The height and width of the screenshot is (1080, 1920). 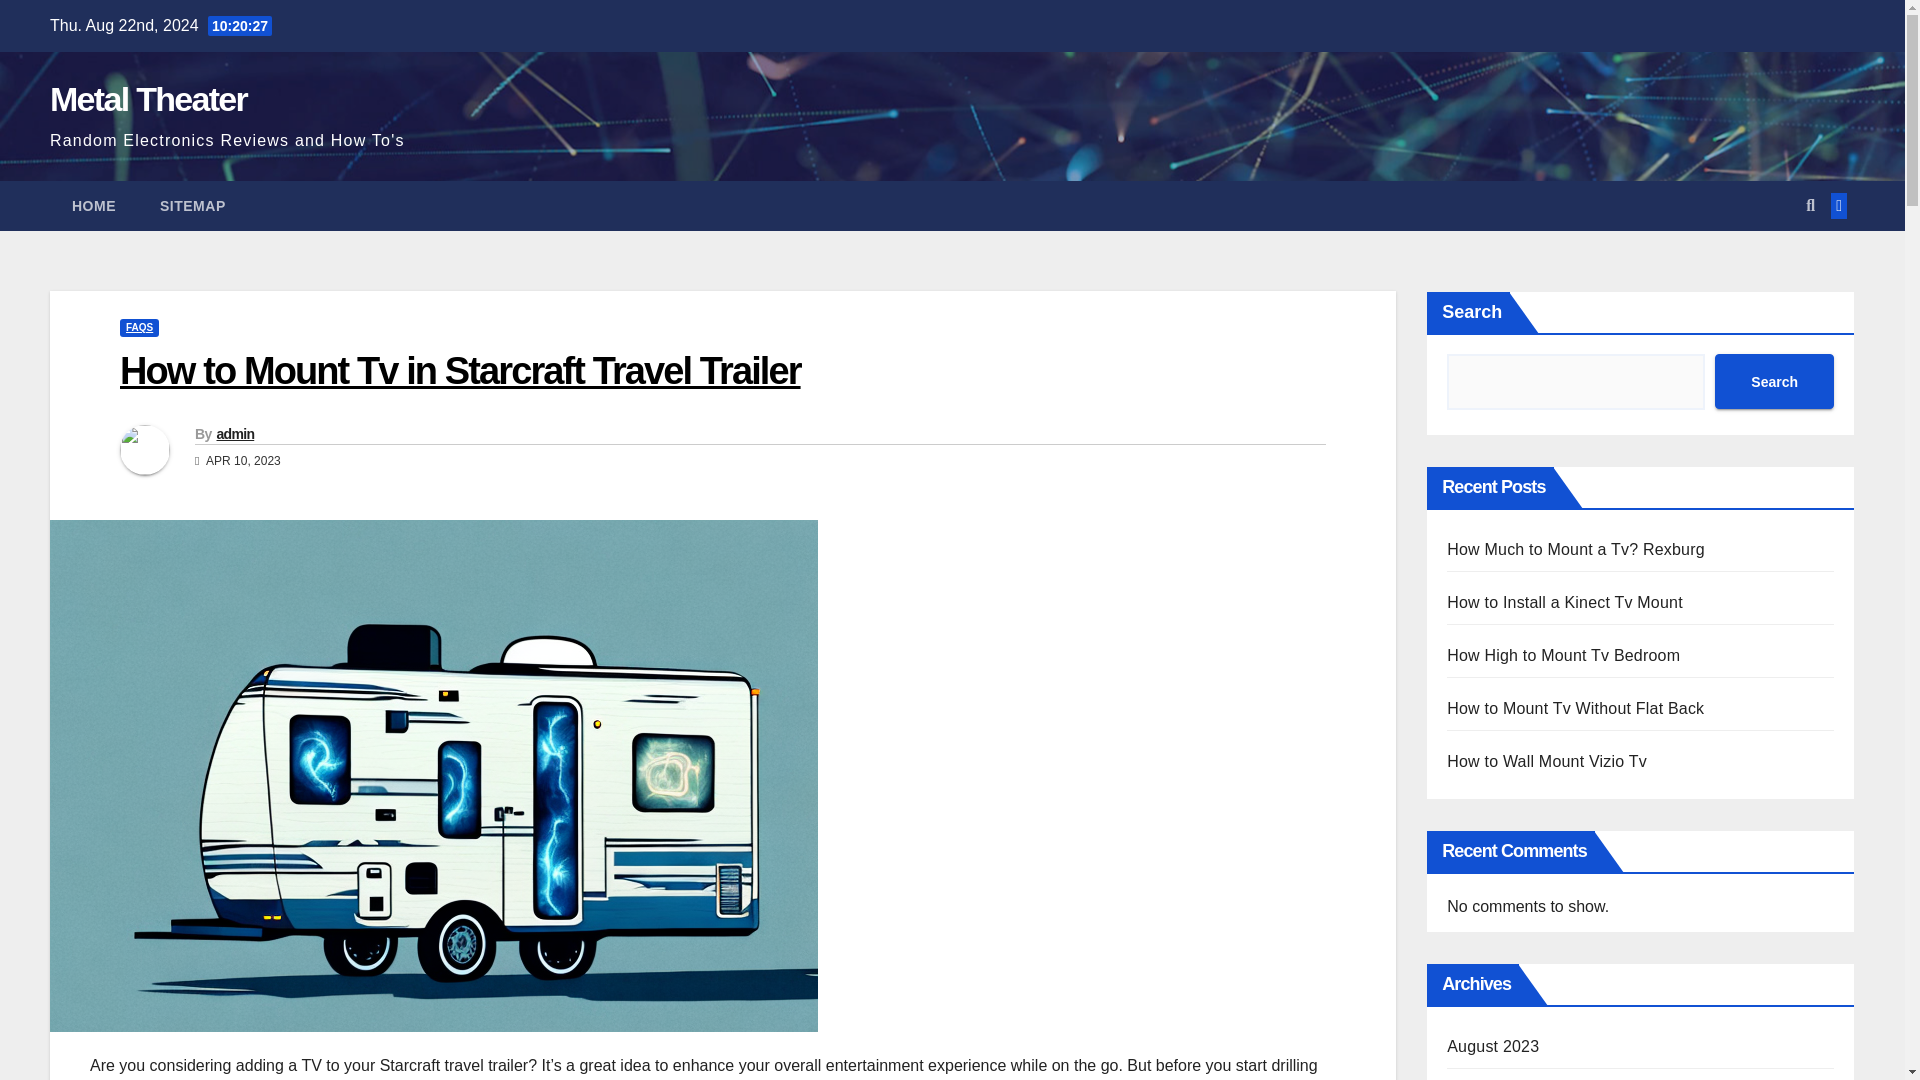 I want to click on SITEMAP, so click(x=192, y=206).